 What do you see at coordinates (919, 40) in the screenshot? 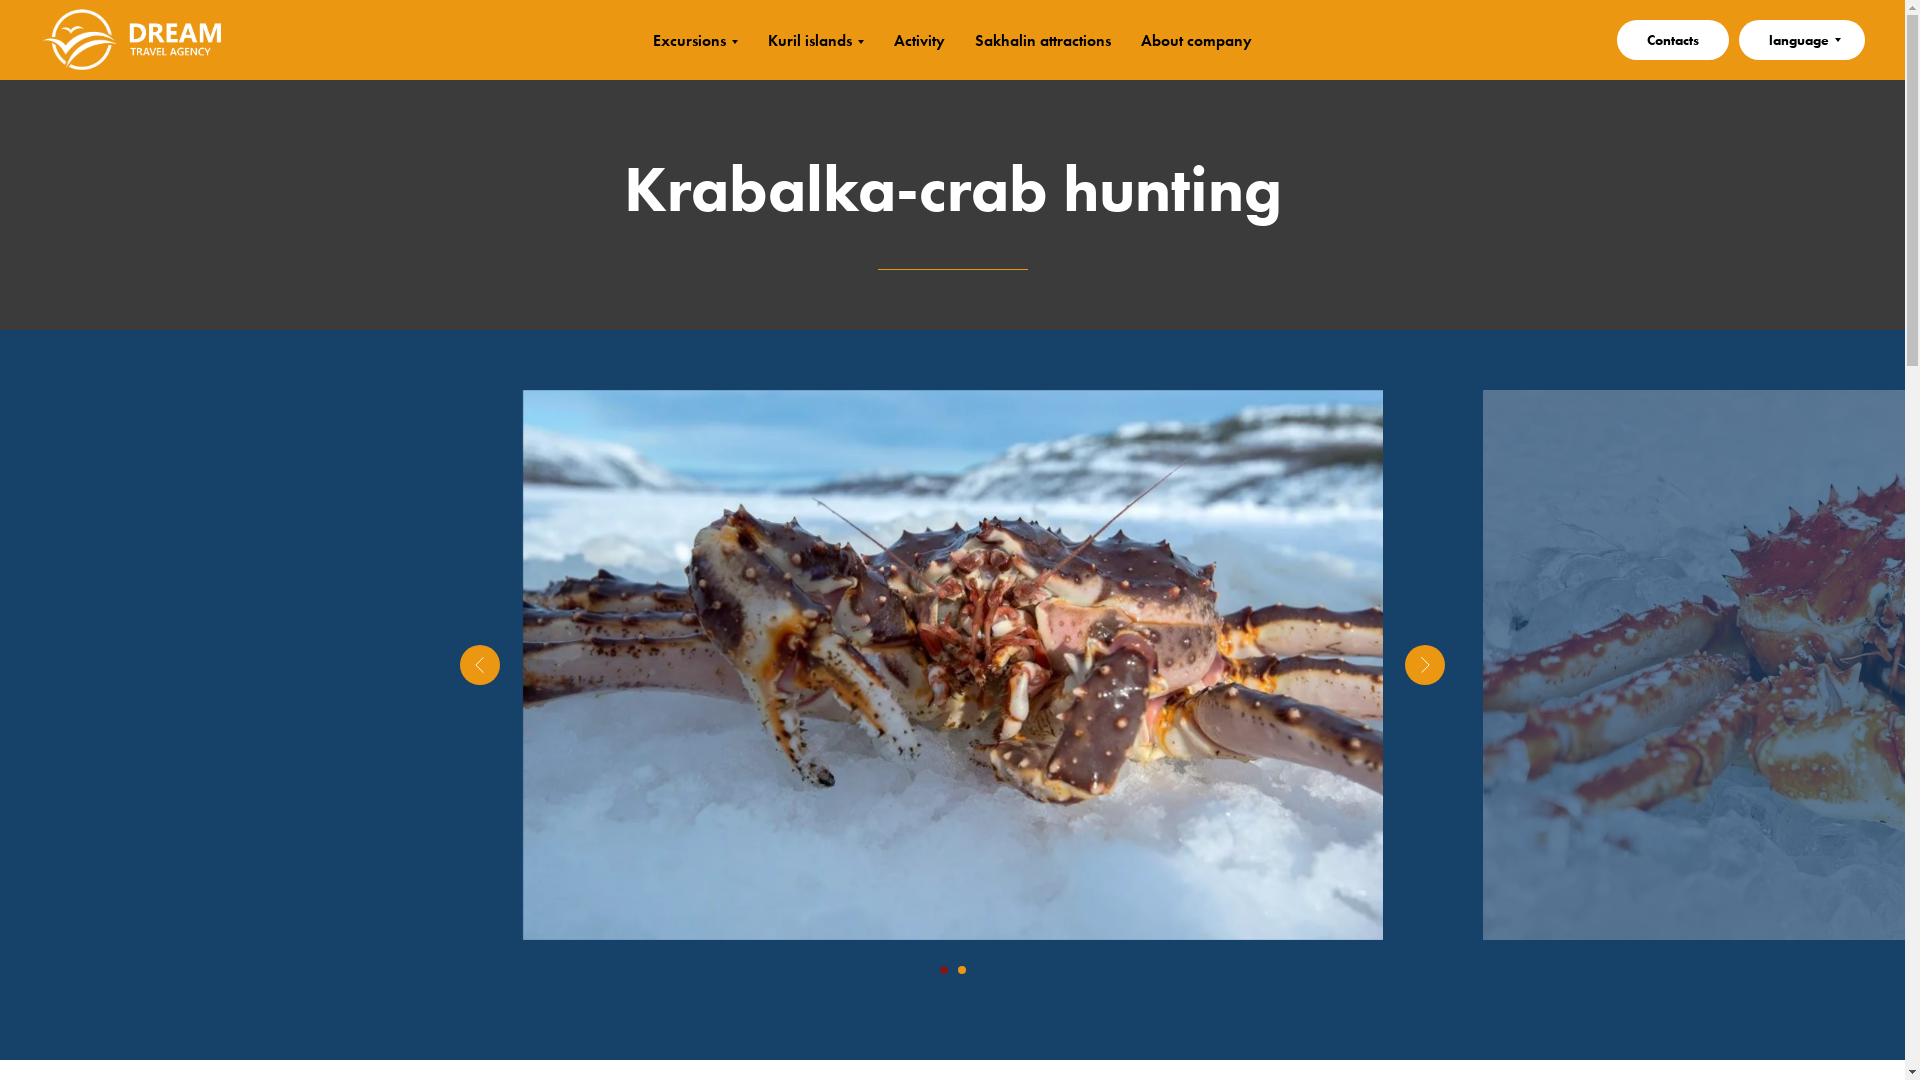
I see `Activity` at bounding box center [919, 40].